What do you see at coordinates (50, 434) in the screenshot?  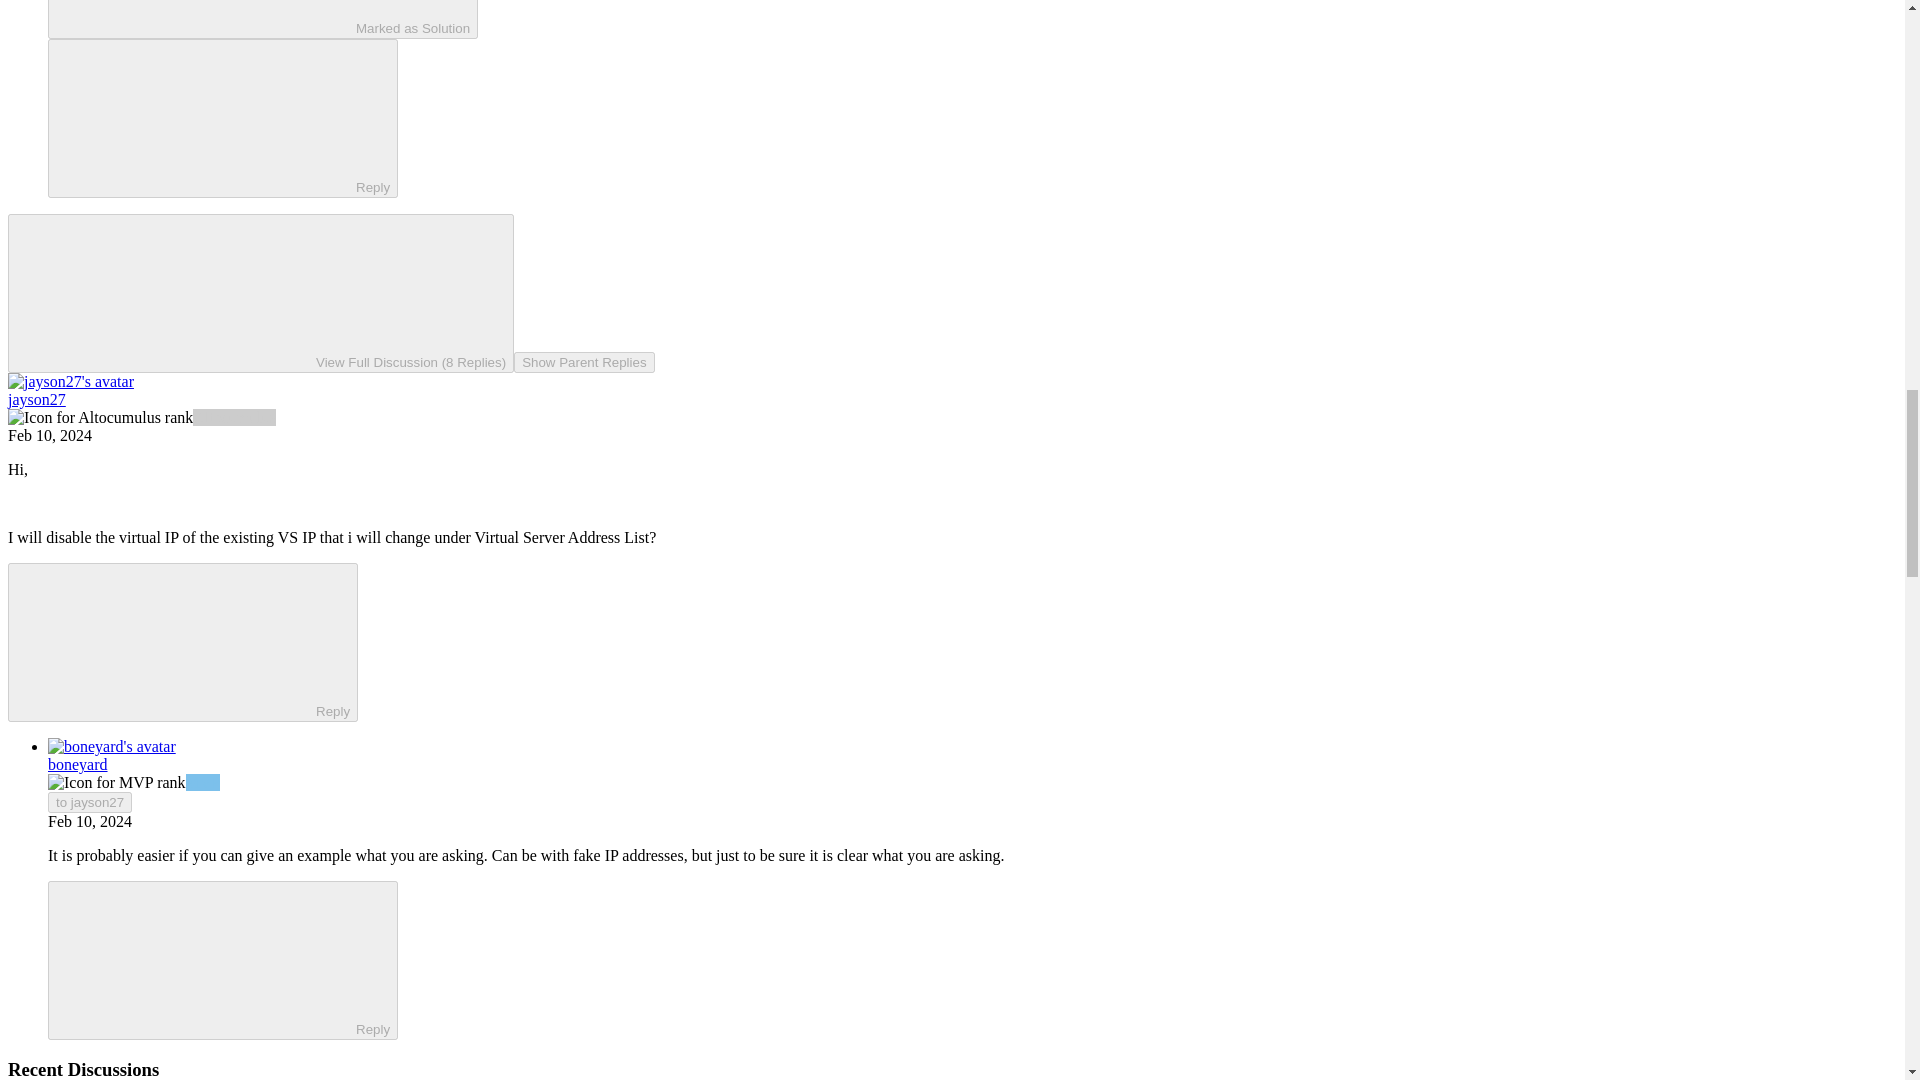 I see `February 10, 2024 at 4:39 PM` at bounding box center [50, 434].